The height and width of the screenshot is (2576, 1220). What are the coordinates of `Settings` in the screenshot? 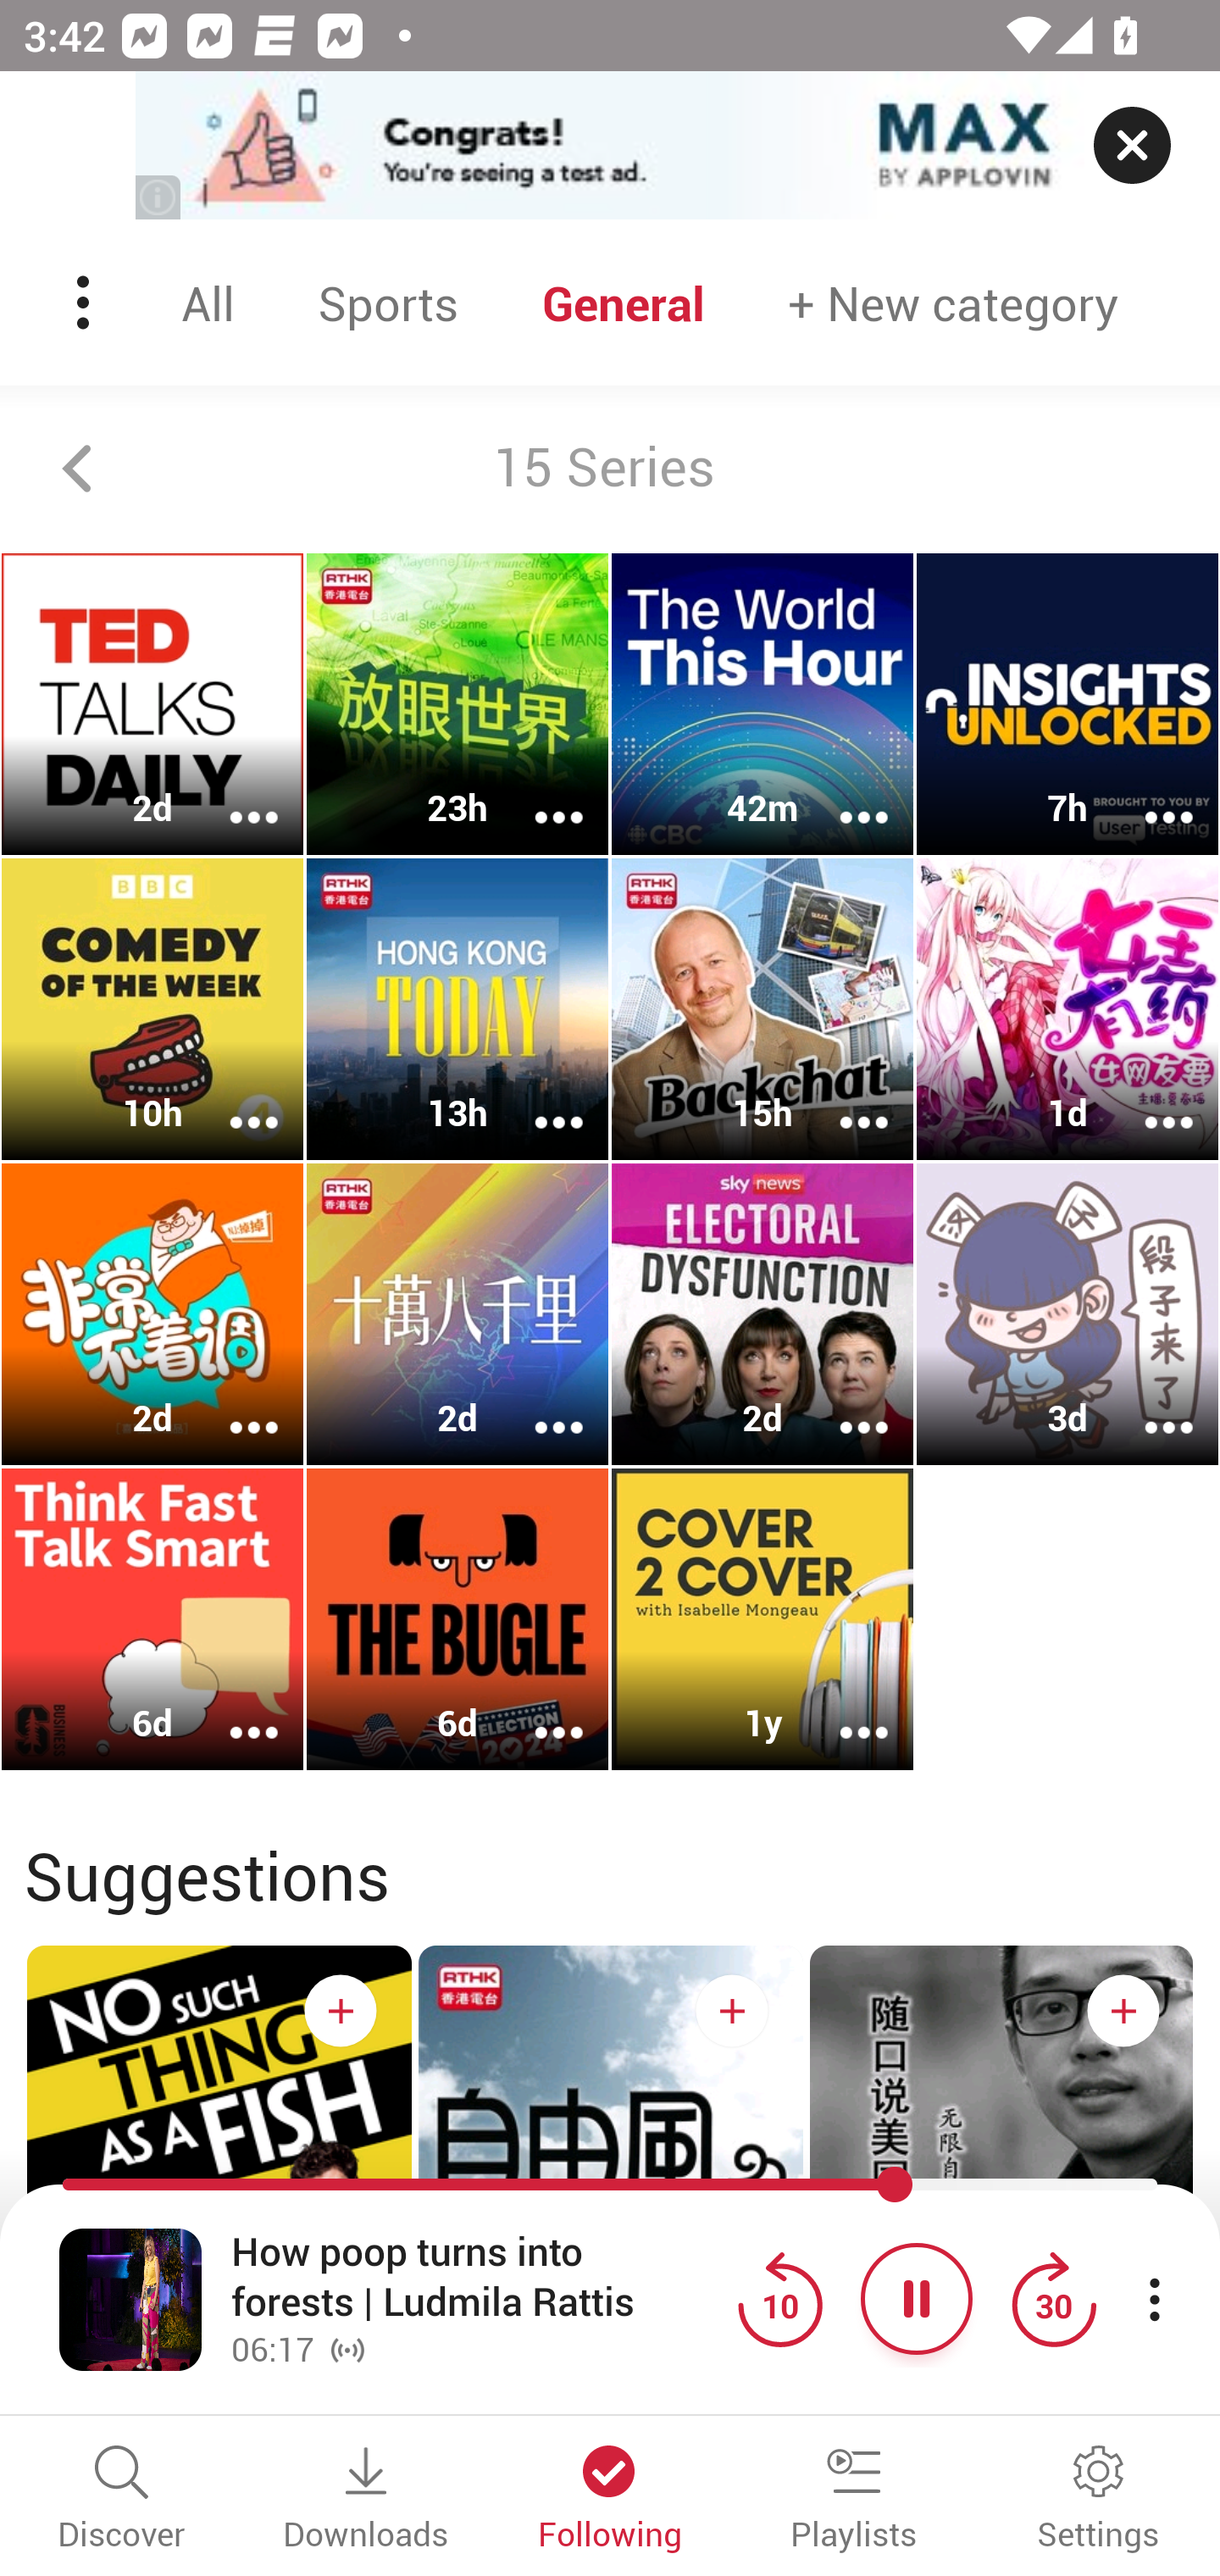 It's located at (1098, 2500).